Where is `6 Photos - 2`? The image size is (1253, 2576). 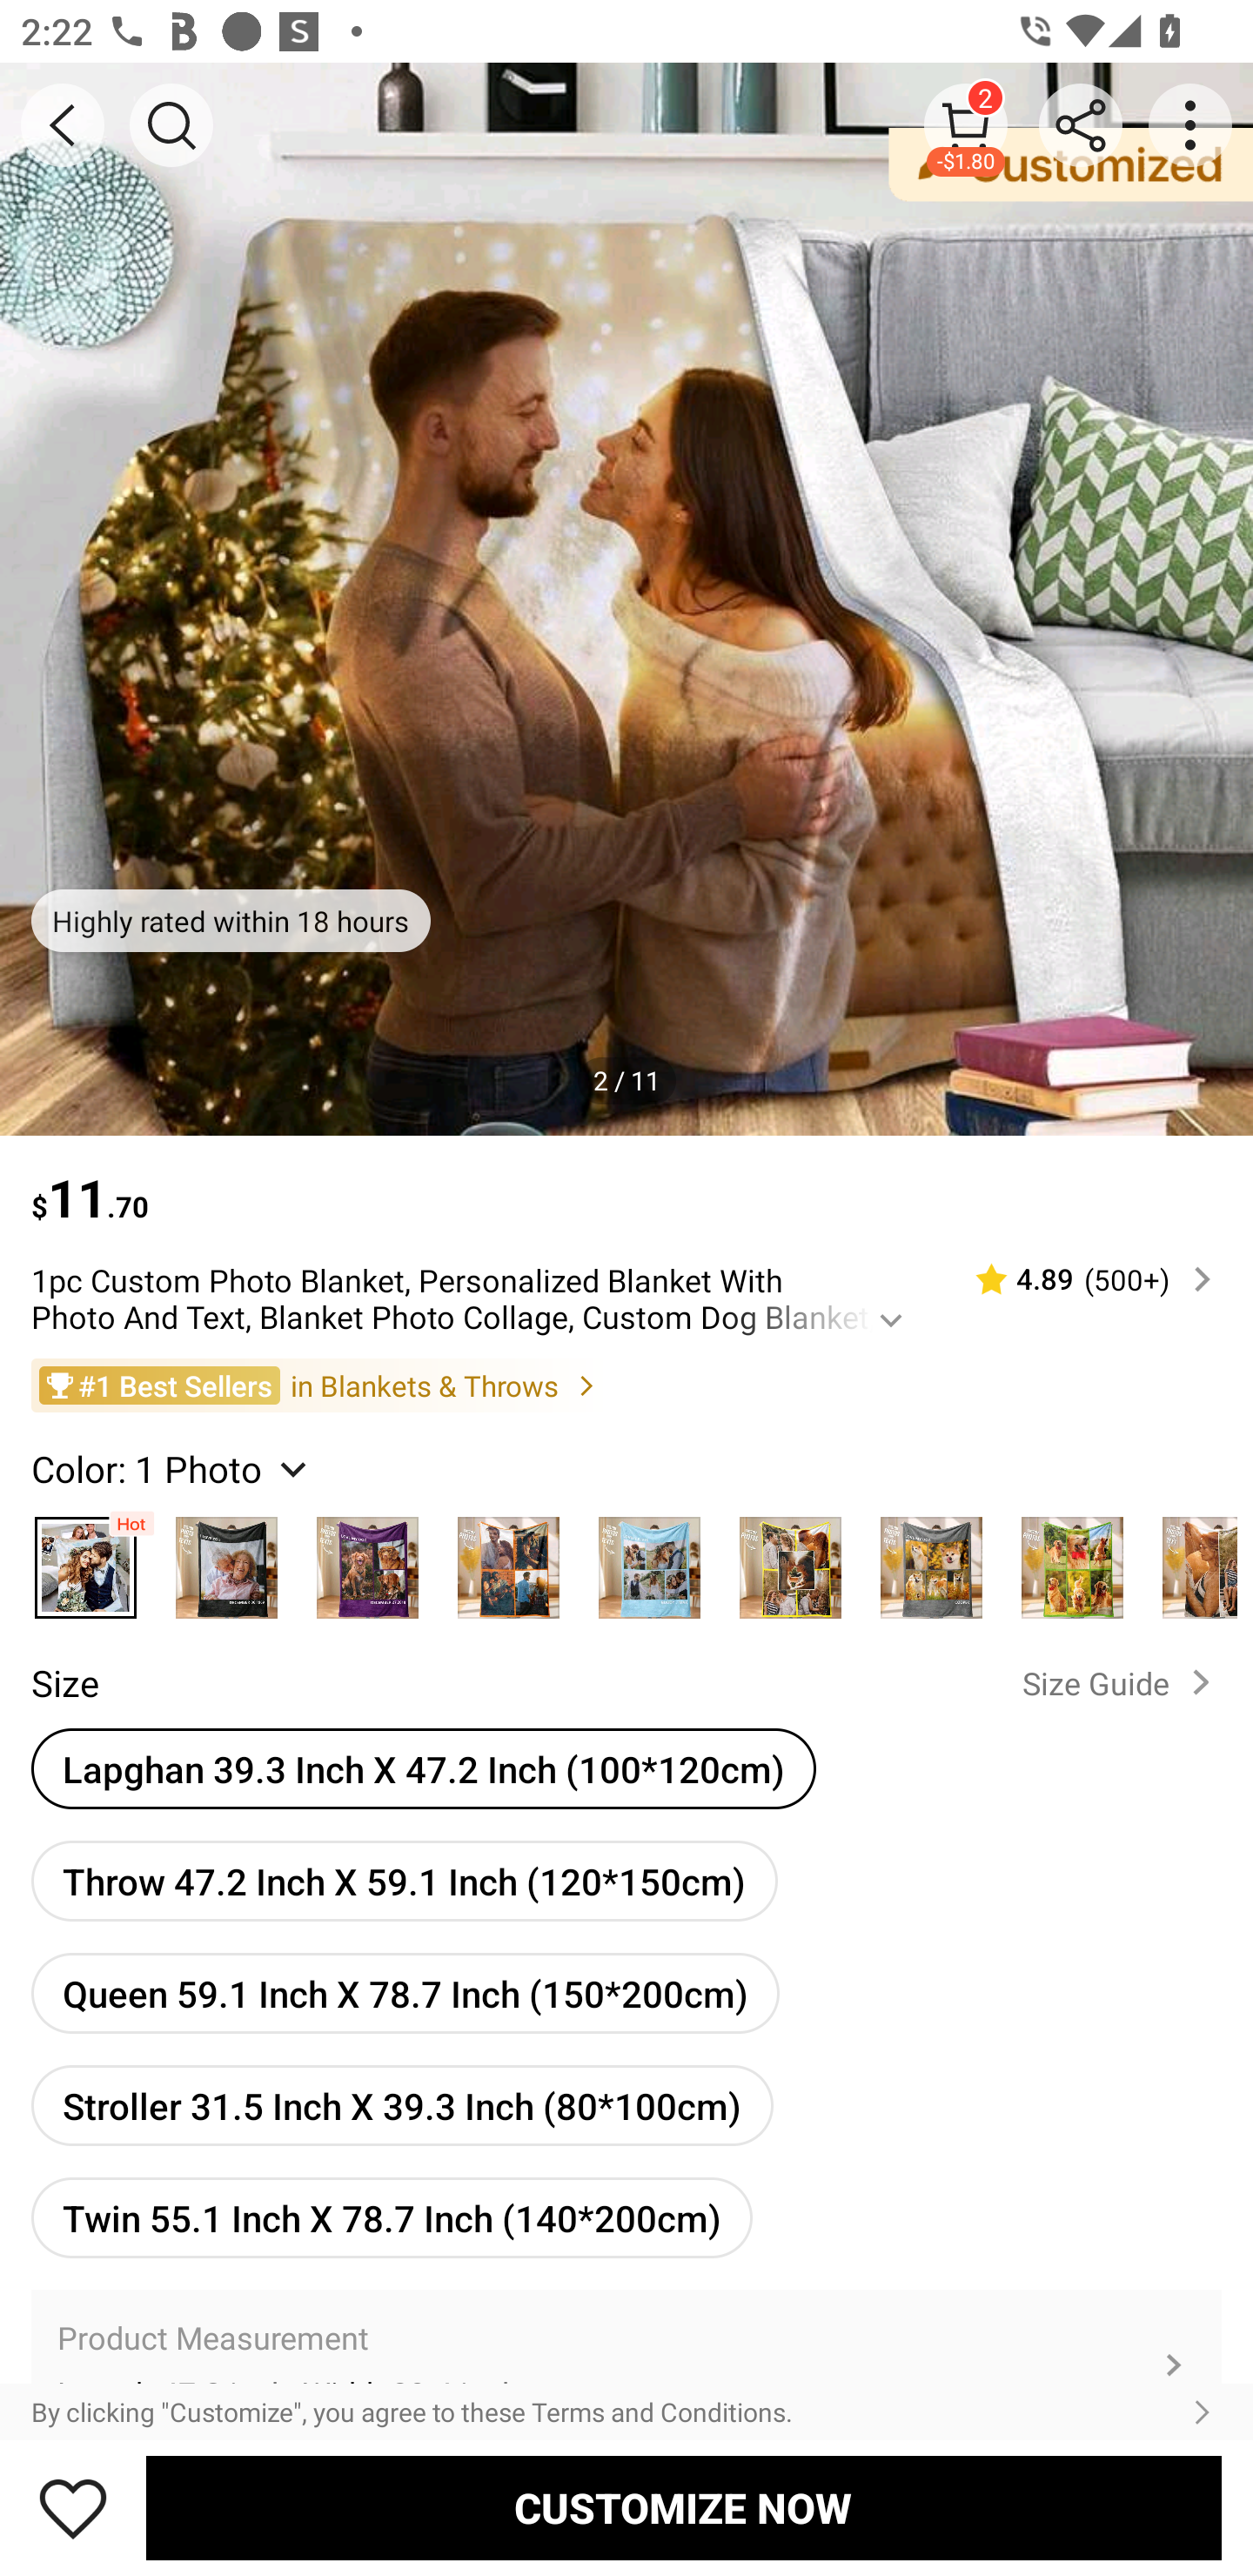 6 Photos - 2 is located at coordinates (1190, 1560).